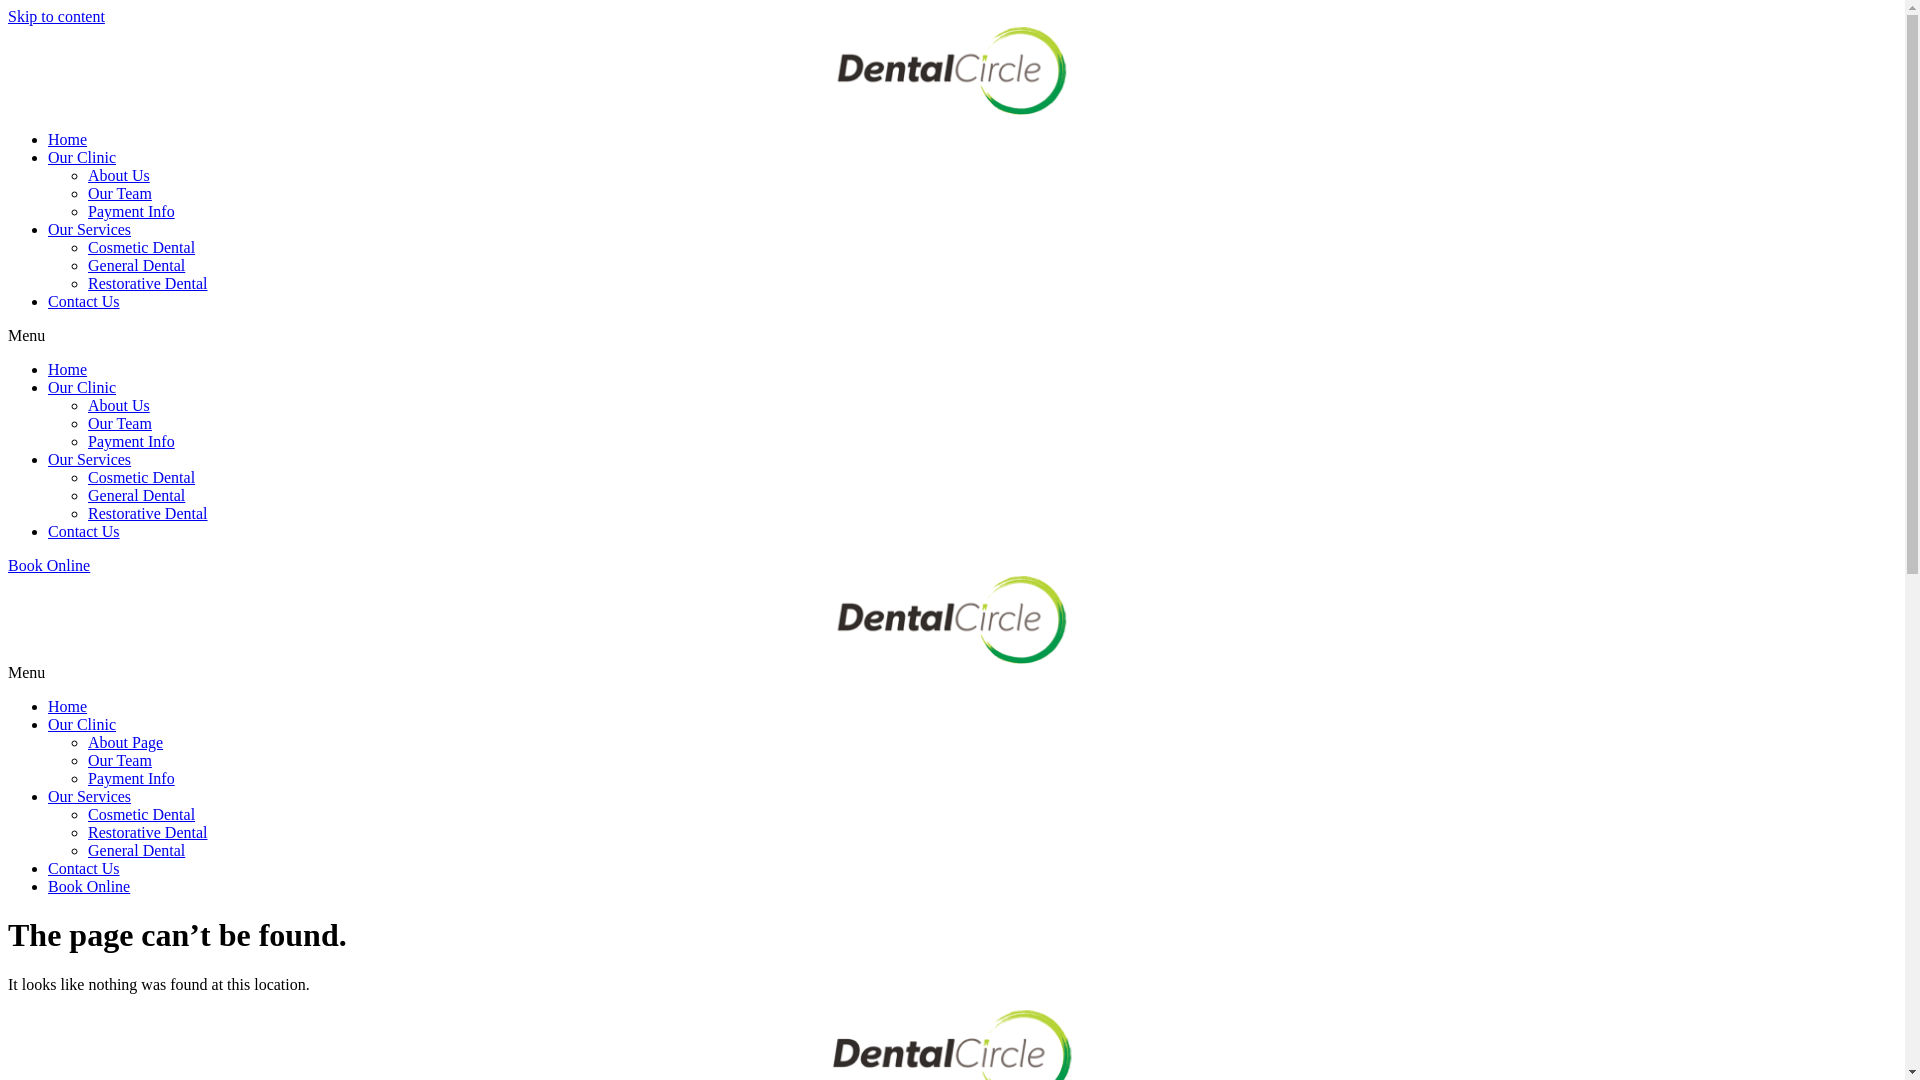 This screenshot has width=1920, height=1080. Describe the element at coordinates (119, 406) in the screenshot. I see `About Us` at that location.